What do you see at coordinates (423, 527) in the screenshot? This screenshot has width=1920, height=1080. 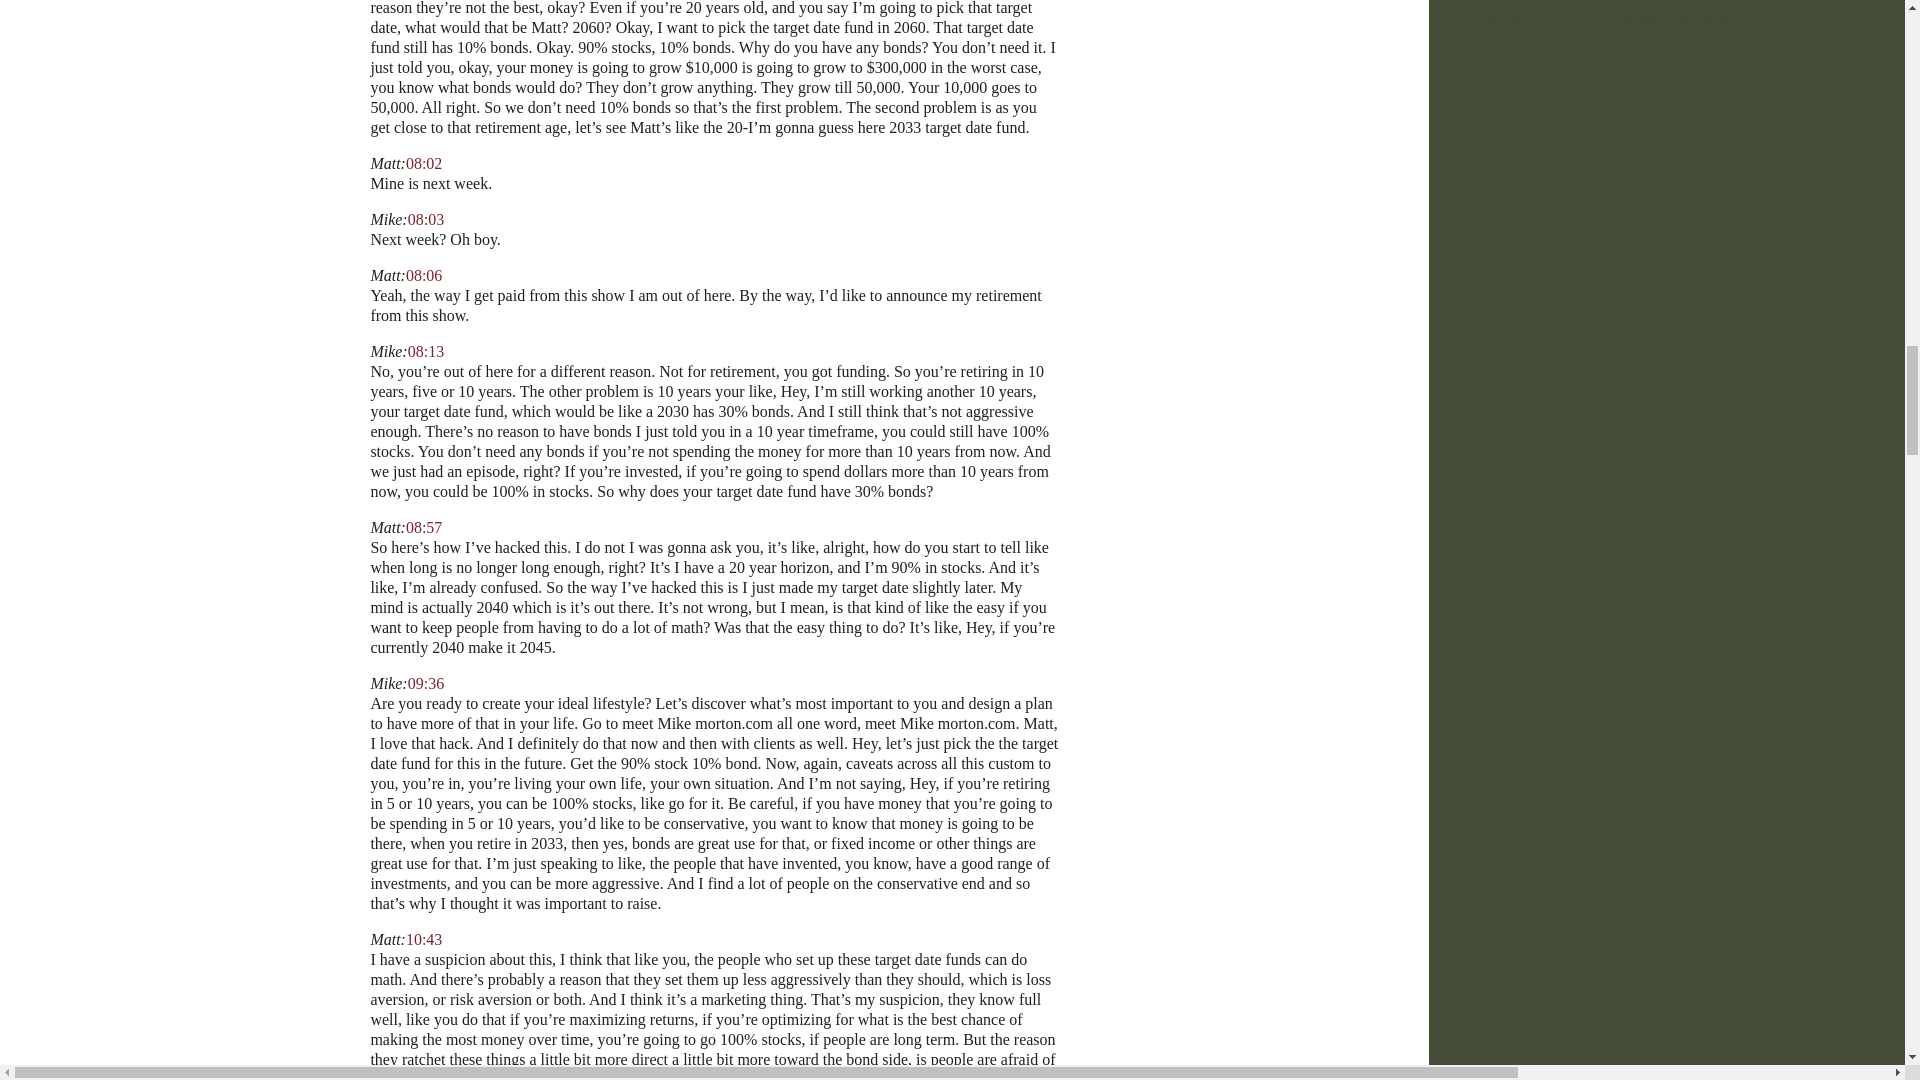 I see `08:57` at bounding box center [423, 527].